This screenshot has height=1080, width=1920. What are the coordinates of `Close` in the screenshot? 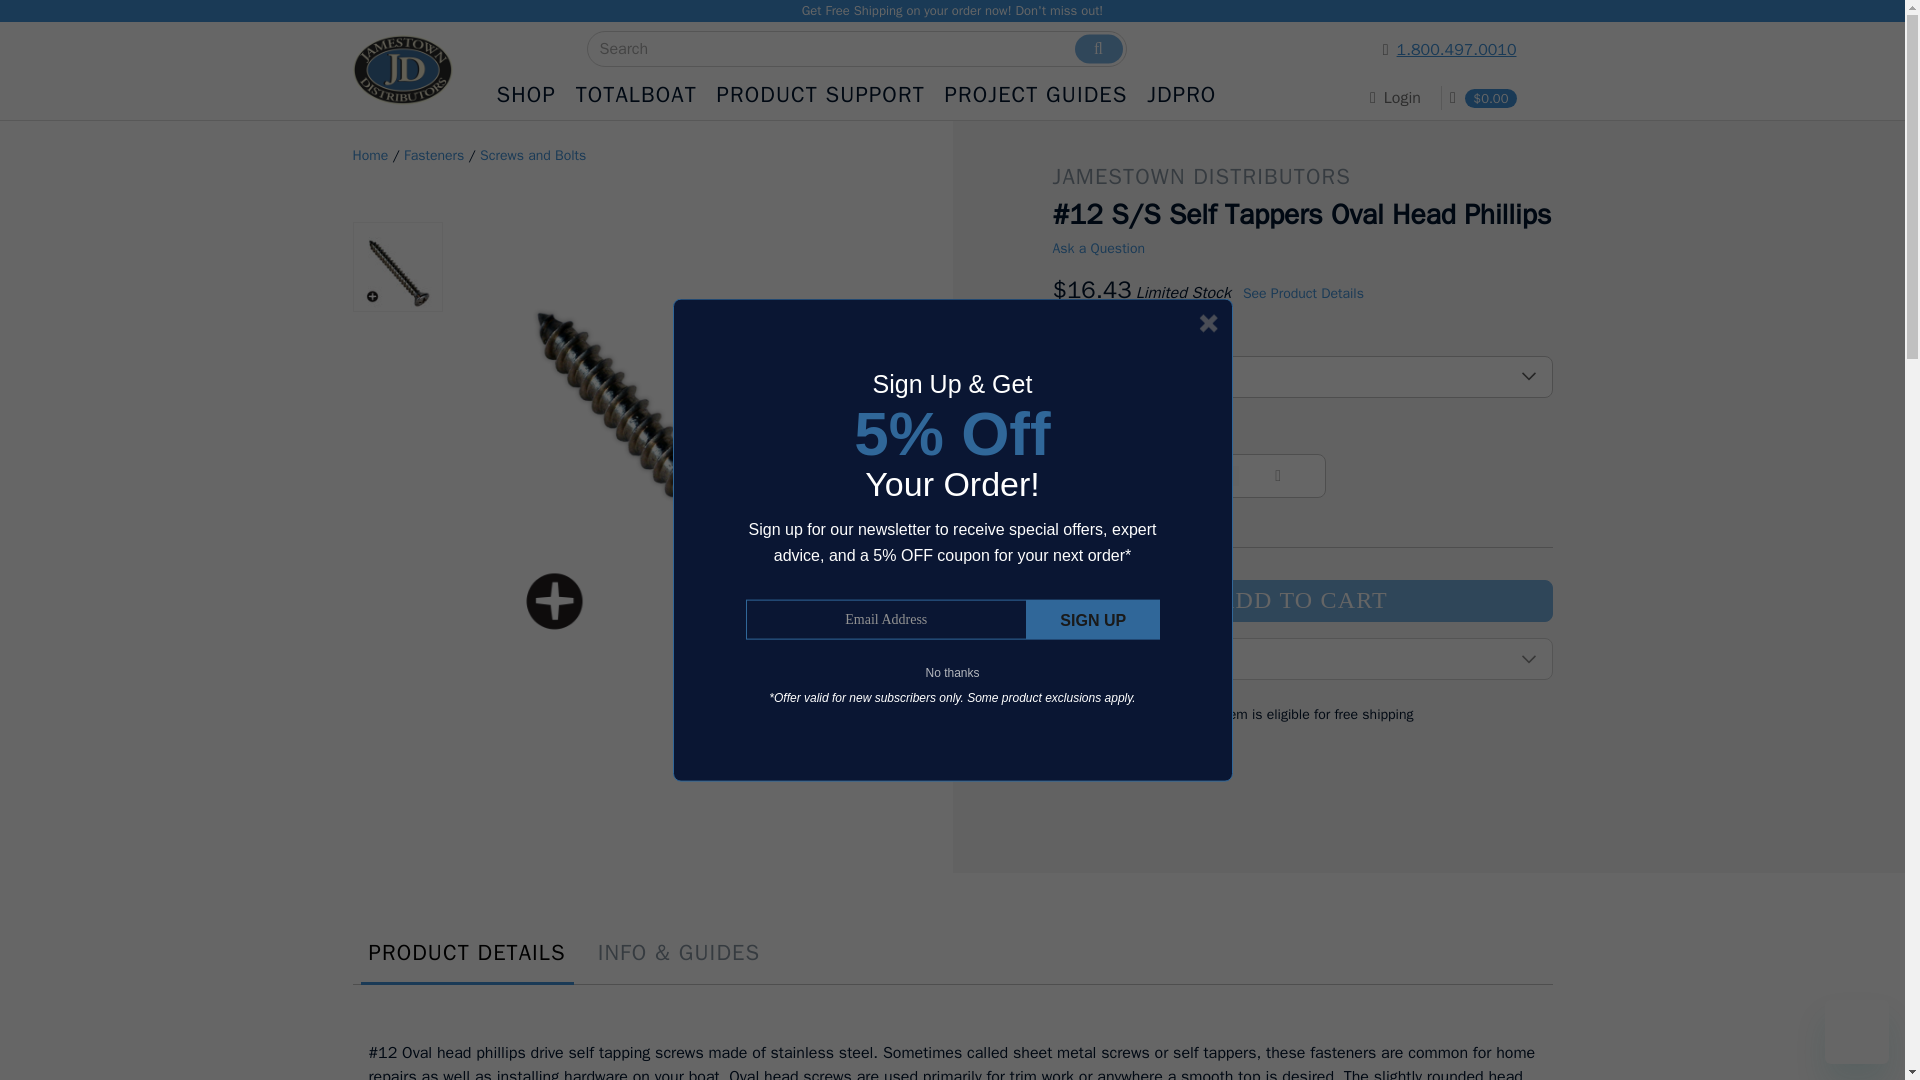 It's located at (1208, 322).